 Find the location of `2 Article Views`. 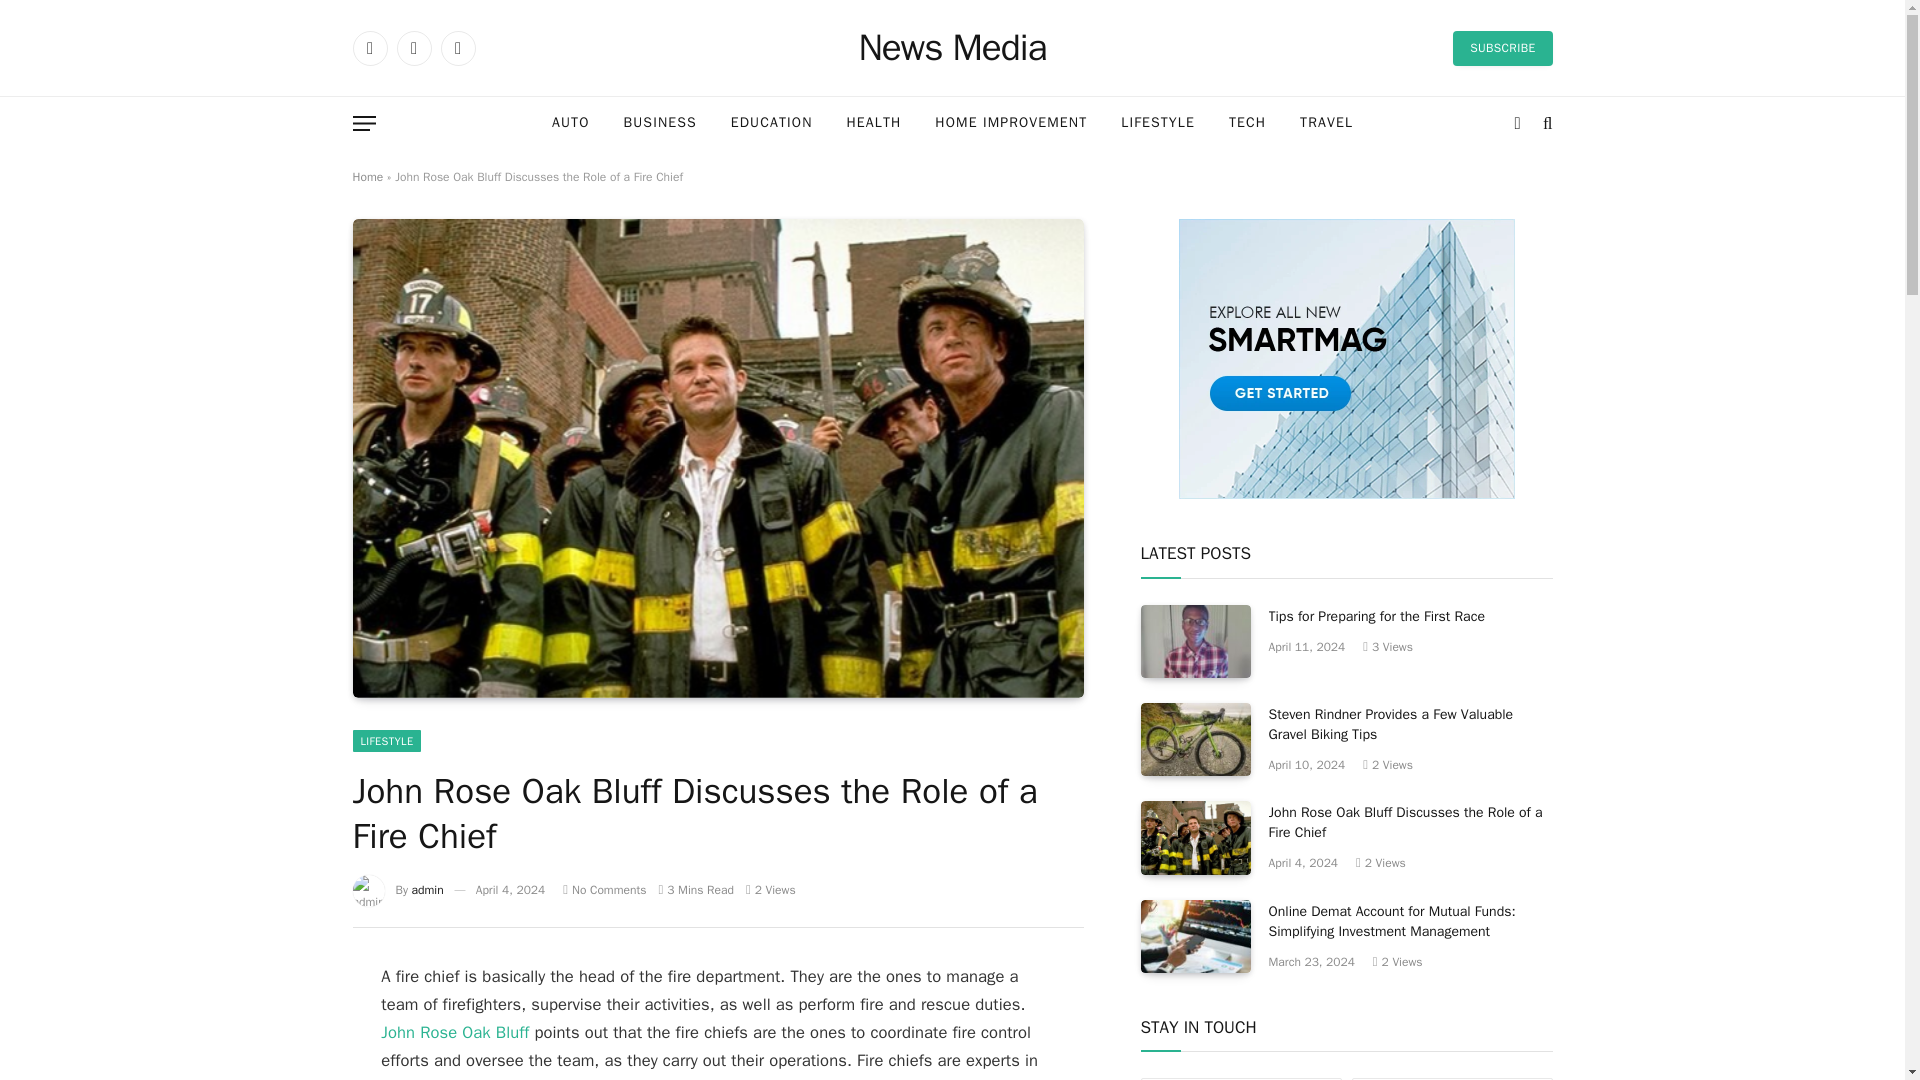

2 Article Views is located at coordinates (771, 890).